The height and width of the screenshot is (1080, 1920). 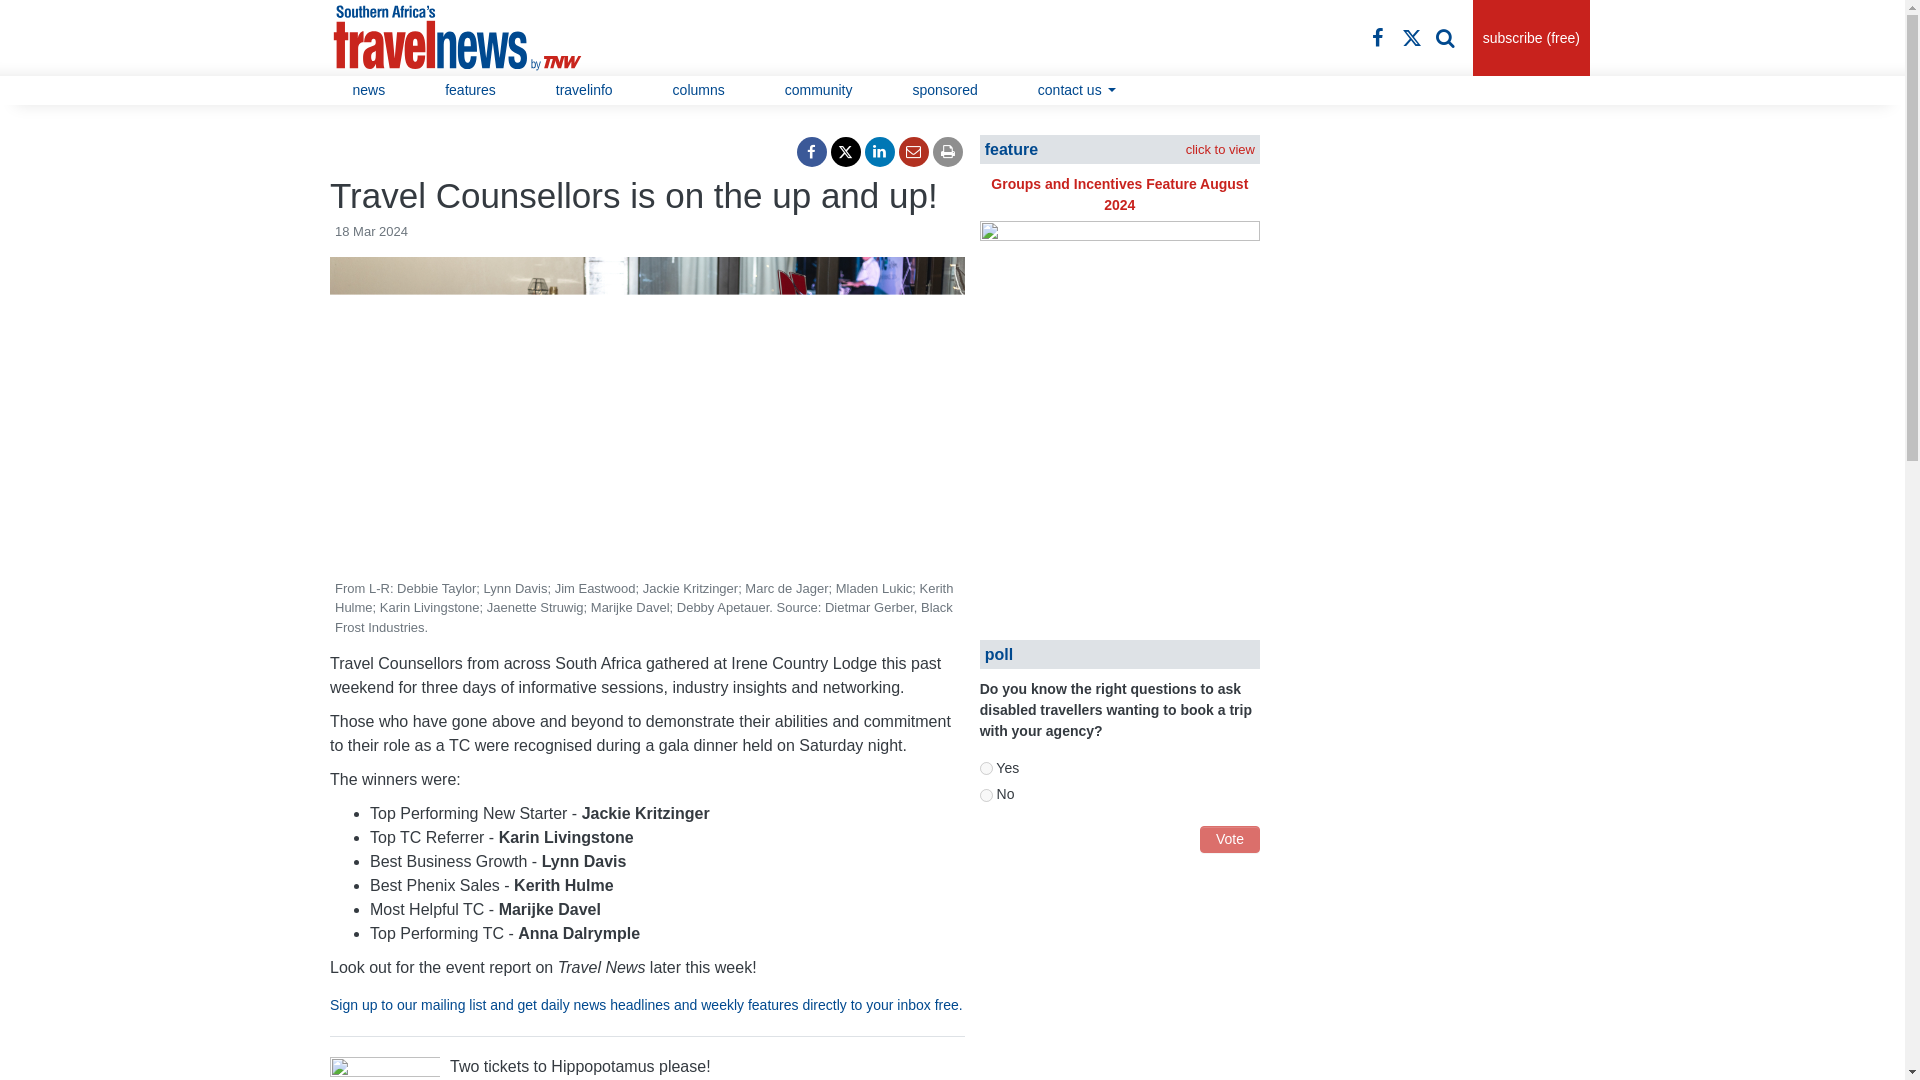 What do you see at coordinates (1446, 37) in the screenshot?
I see `Search` at bounding box center [1446, 37].